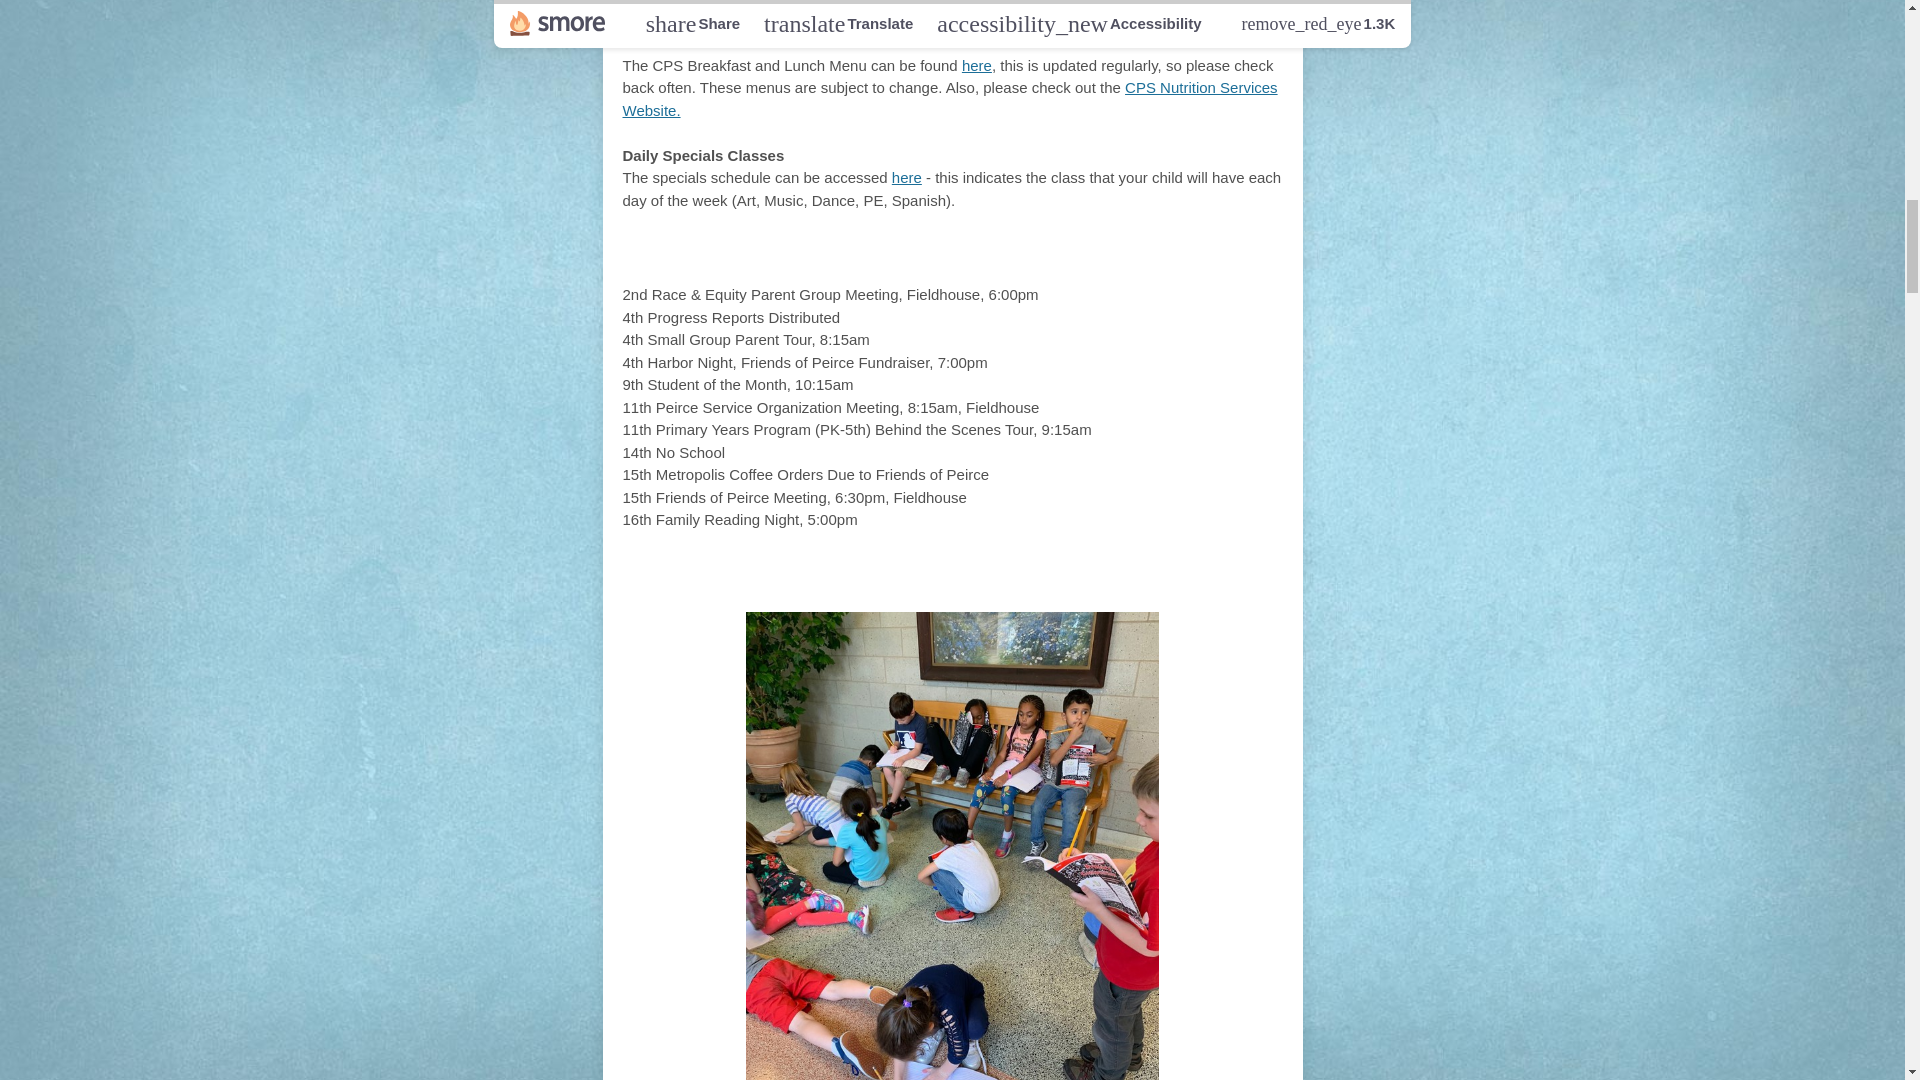 This screenshot has width=1920, height=1080. Describe the element at coordinates (782, 576) in the screenshot. I see `Primary` at that location.